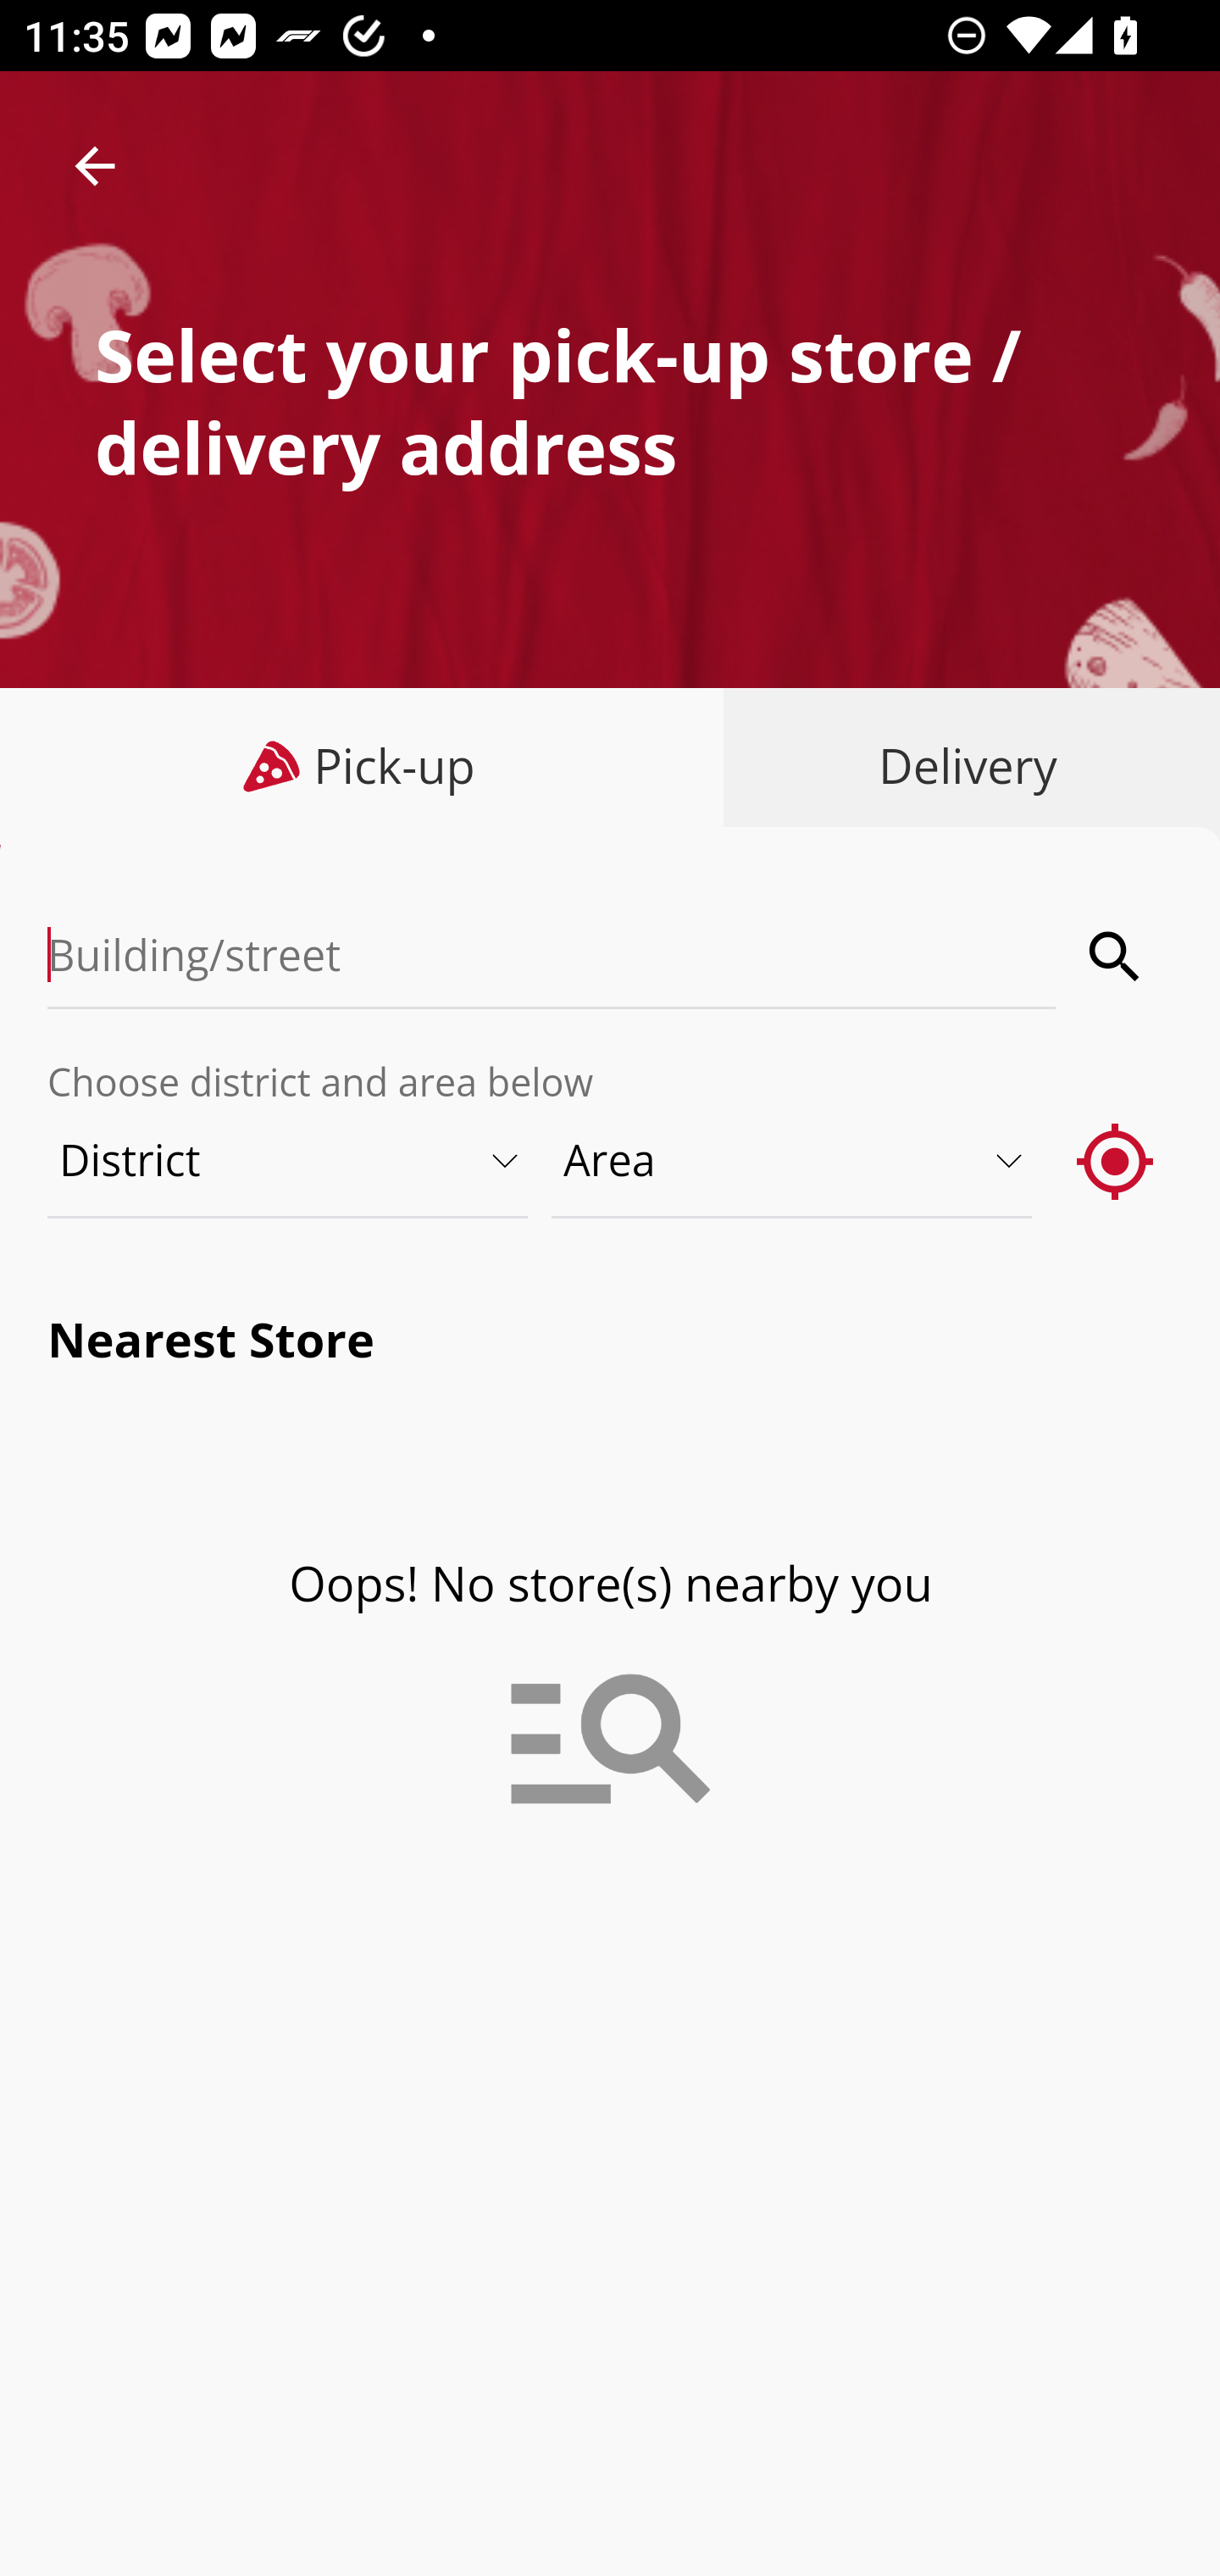 This screenshot has height=2576, width=1220. What do you see at coordinates (610, 769) in the screenshot?
I see `prev next Pick-up Delivery` at bounding box center [610, 769].